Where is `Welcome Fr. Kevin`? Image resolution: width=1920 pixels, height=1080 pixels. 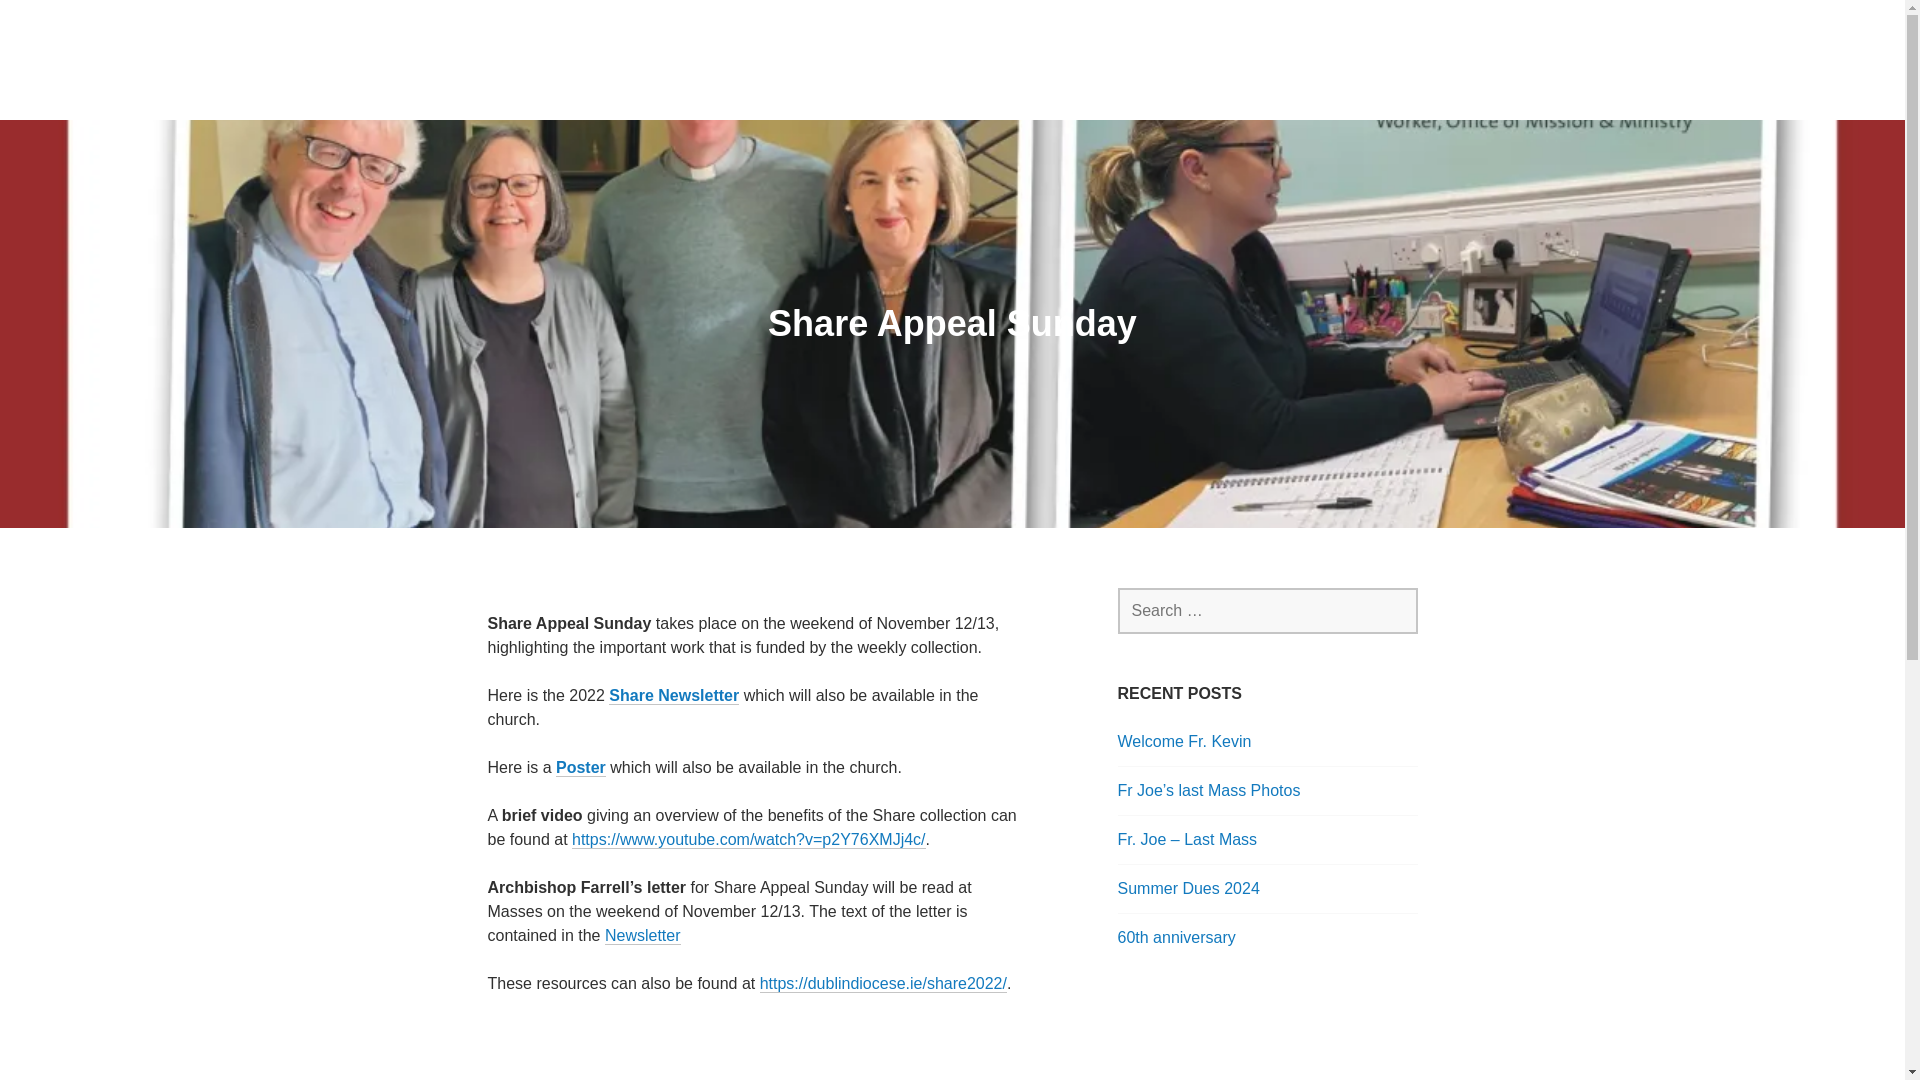 Welcome Fr. Kevin is located at coordinates (1184, 741).